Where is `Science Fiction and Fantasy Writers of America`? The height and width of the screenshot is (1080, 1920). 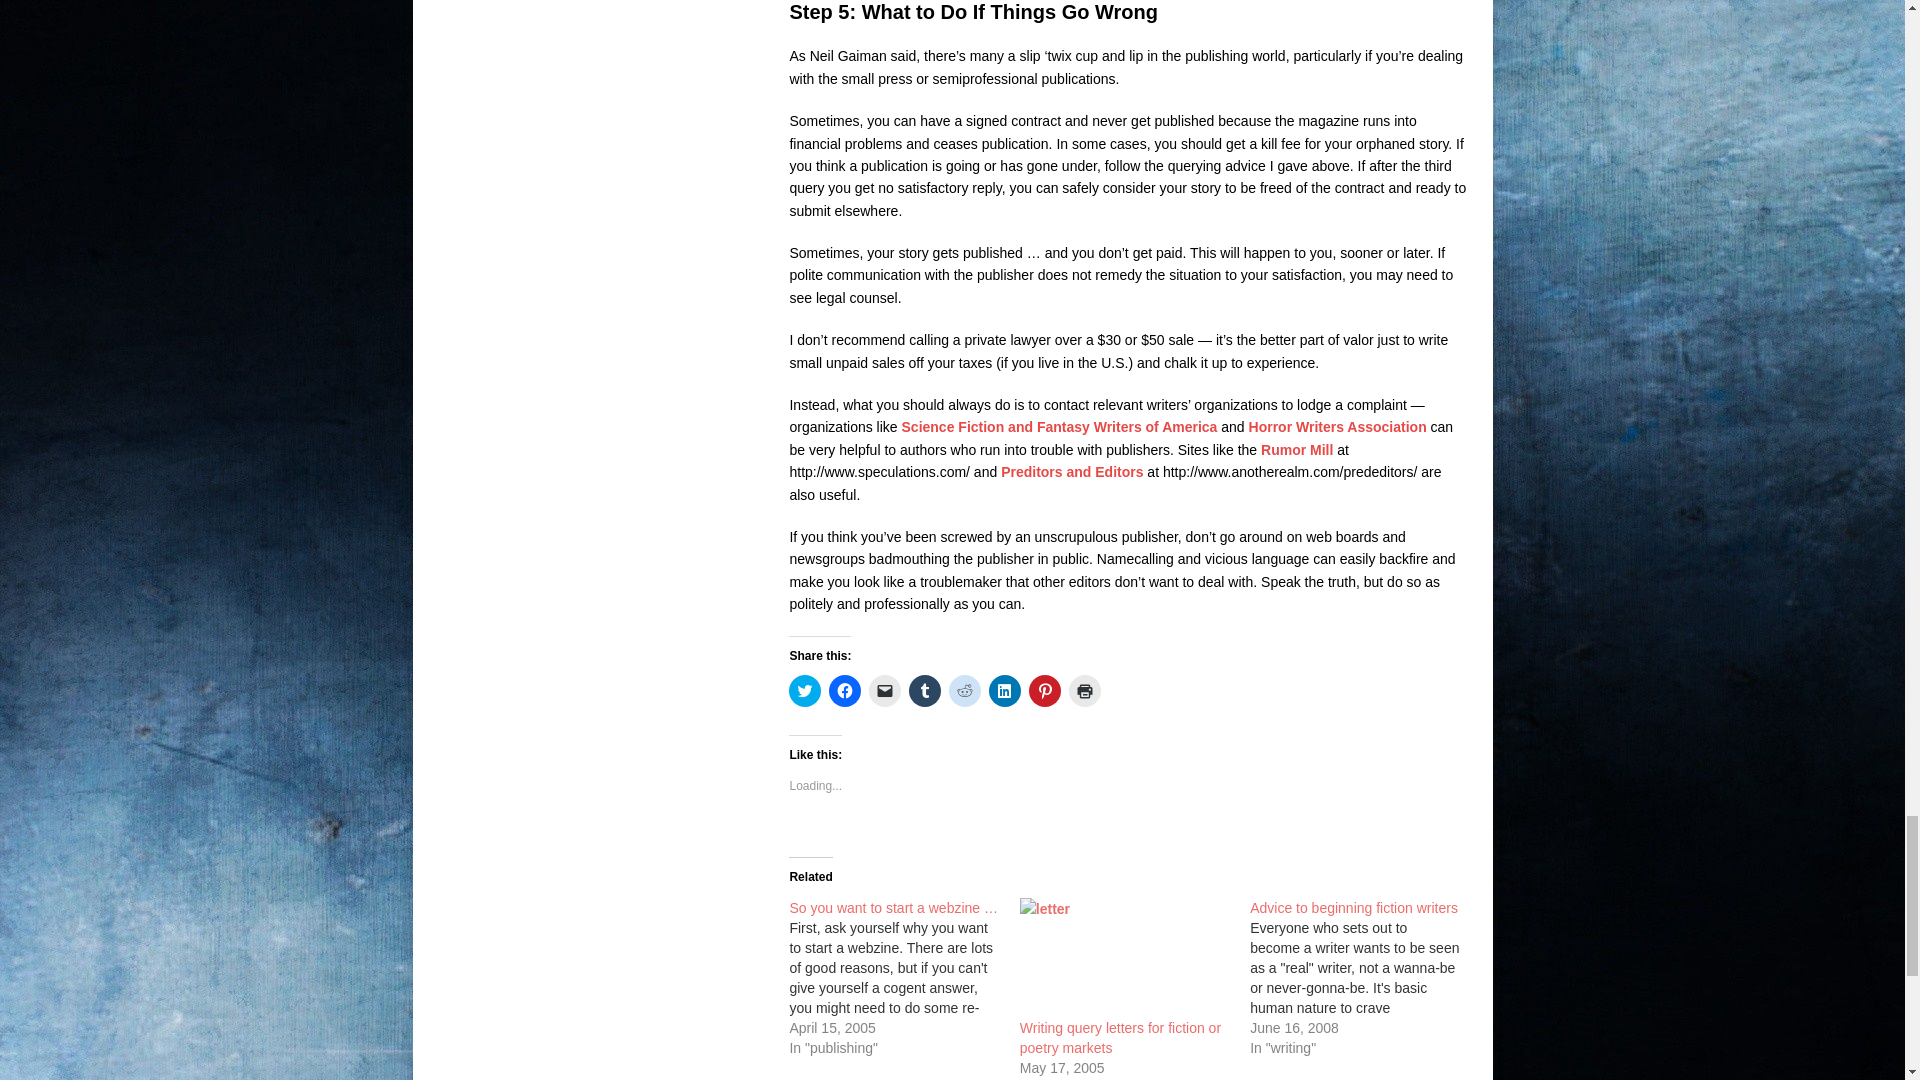 Science Fiction and Fantasy Writers of America is located at coordinates (1060, 427).